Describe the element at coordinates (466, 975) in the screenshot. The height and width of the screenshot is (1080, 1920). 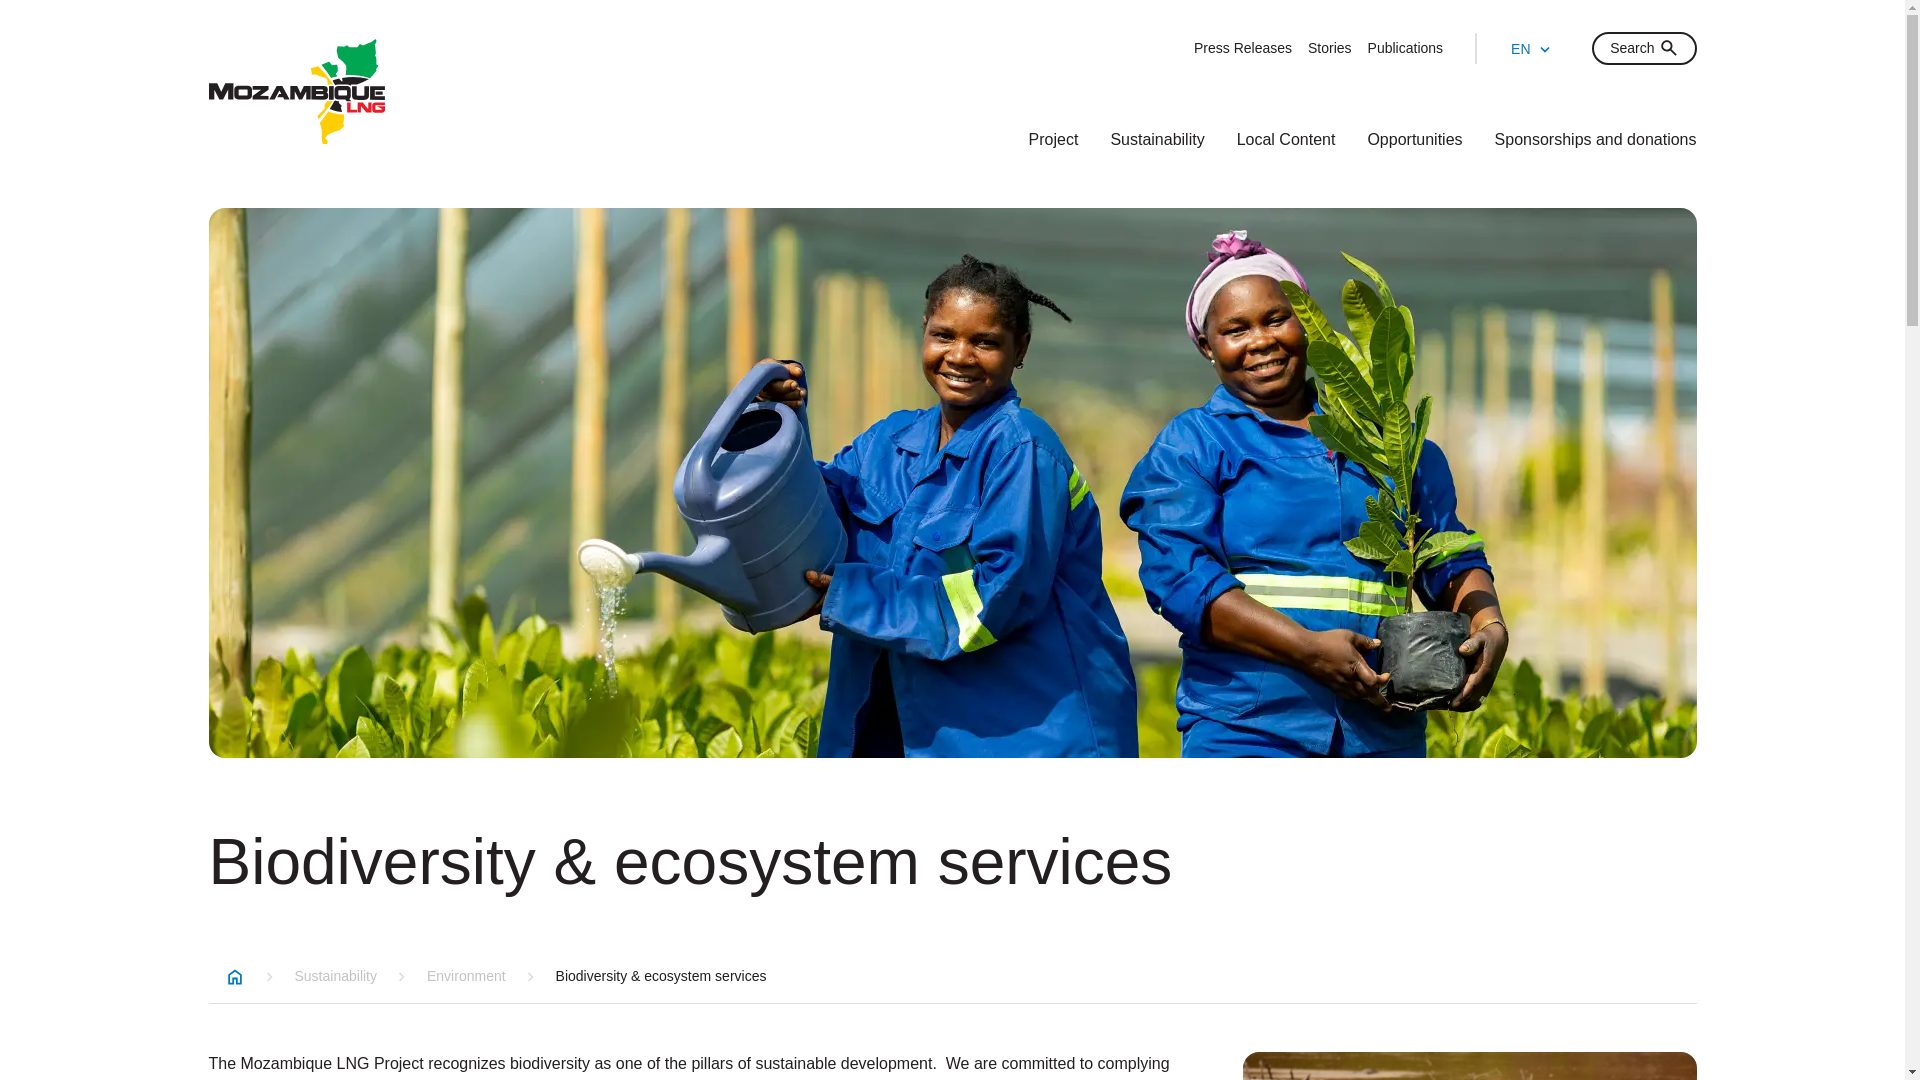
I see `Environment` at that location.